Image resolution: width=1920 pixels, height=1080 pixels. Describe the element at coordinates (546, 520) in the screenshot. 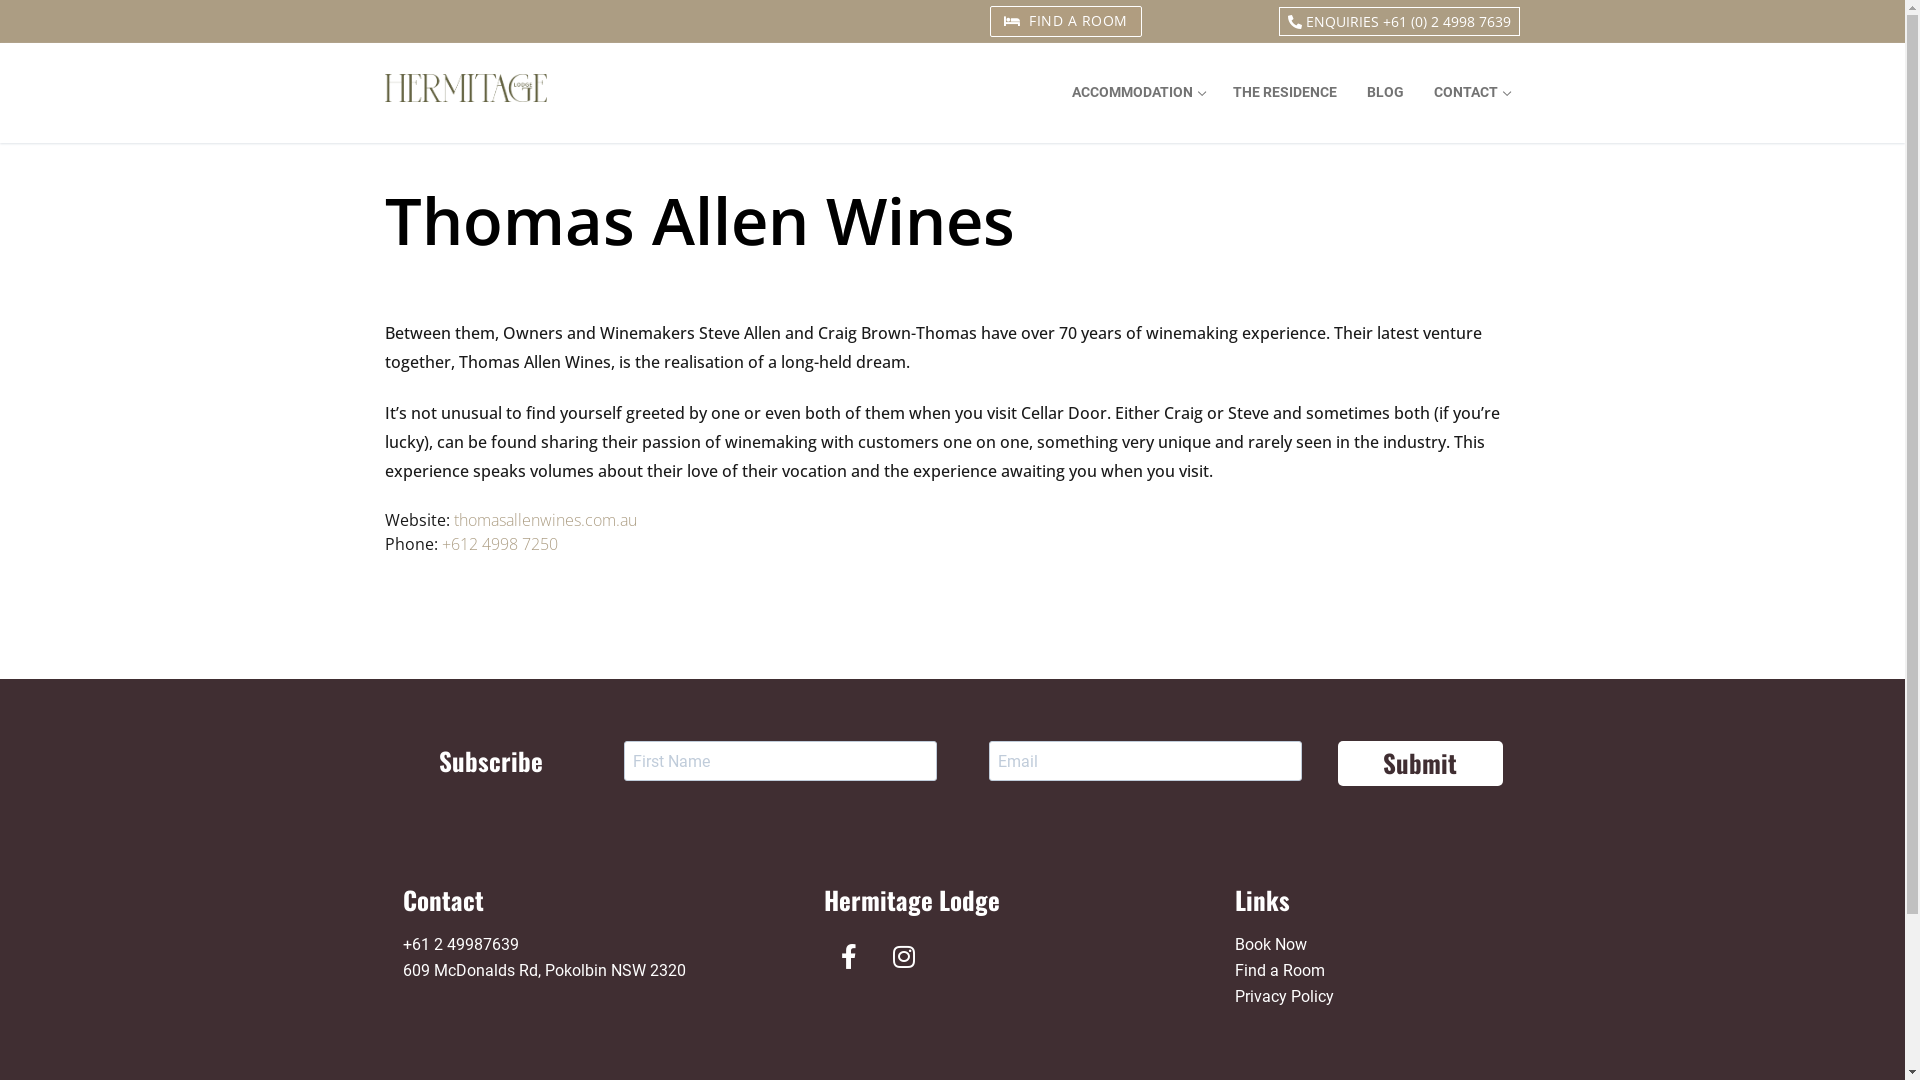

I see `thomasallenwines.com.au` at that location.